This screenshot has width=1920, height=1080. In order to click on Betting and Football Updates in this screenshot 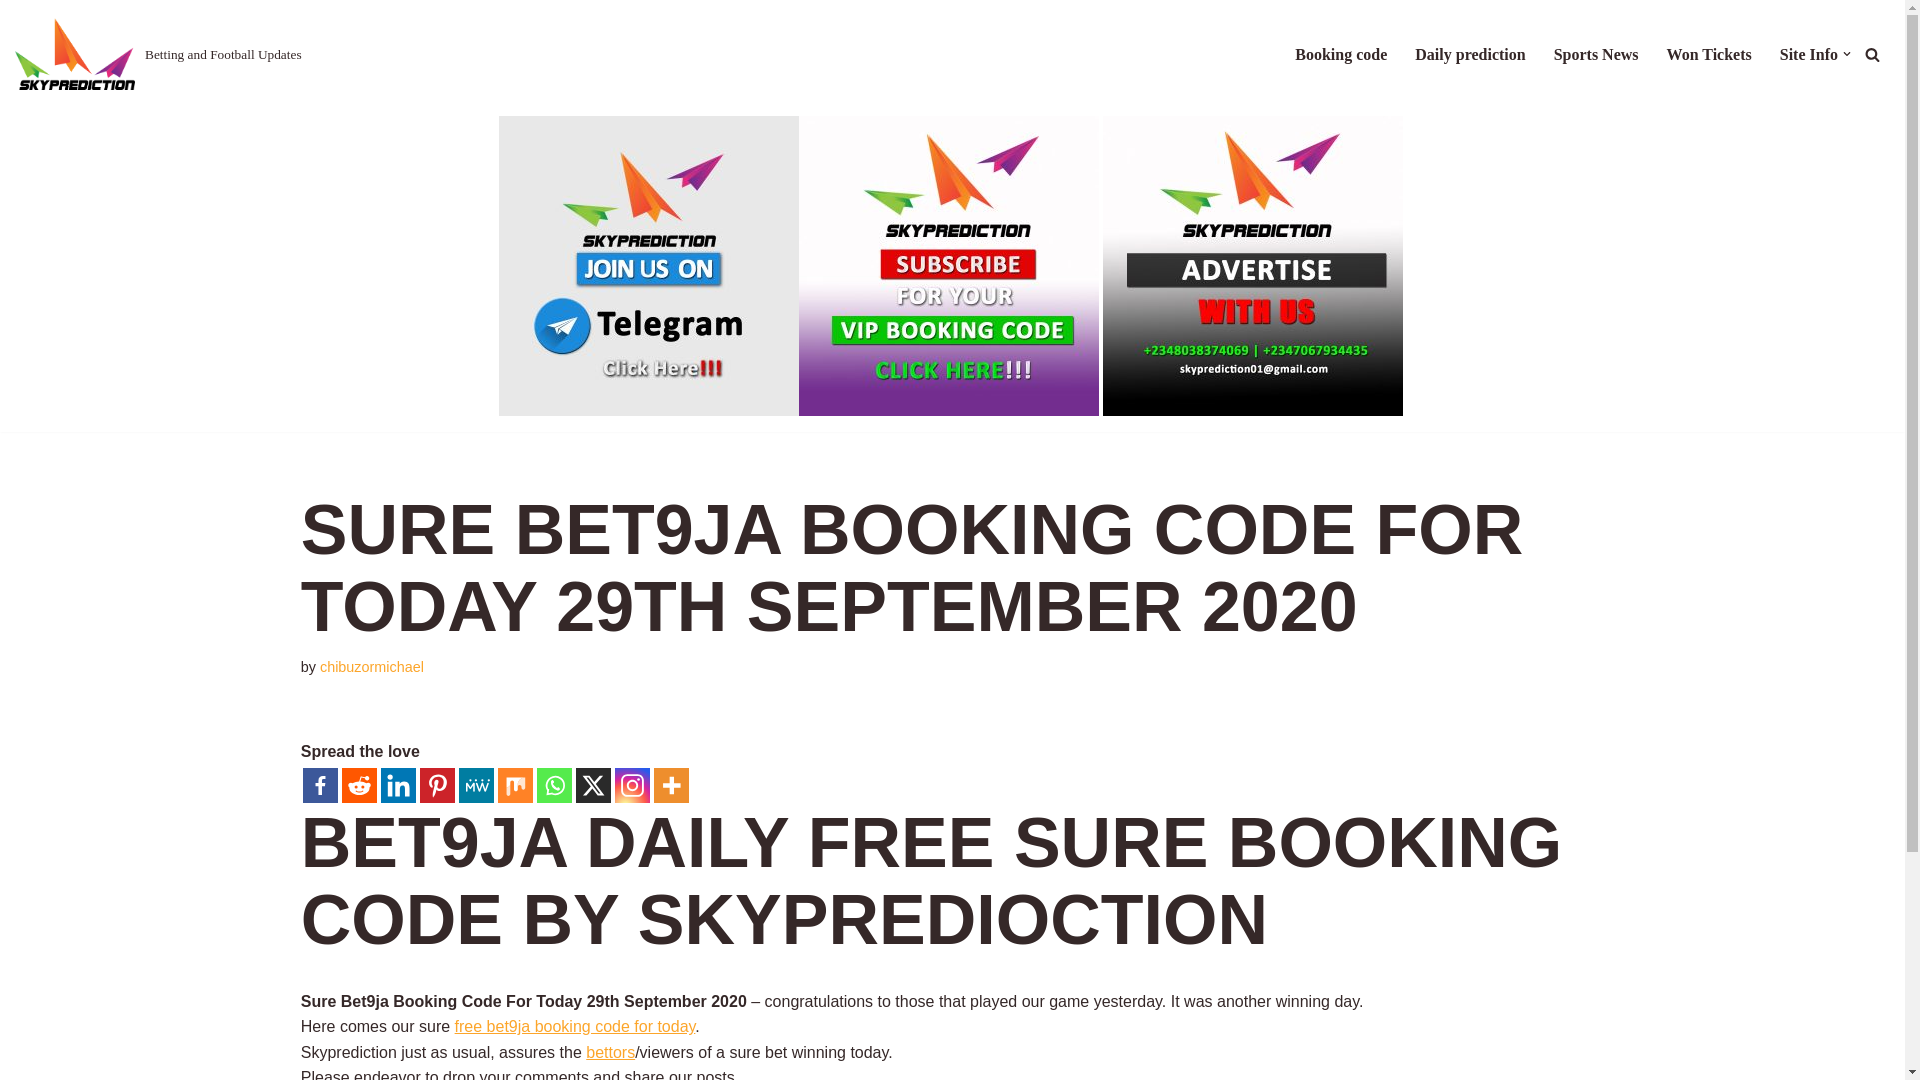, I will do `click(158, 54)`.